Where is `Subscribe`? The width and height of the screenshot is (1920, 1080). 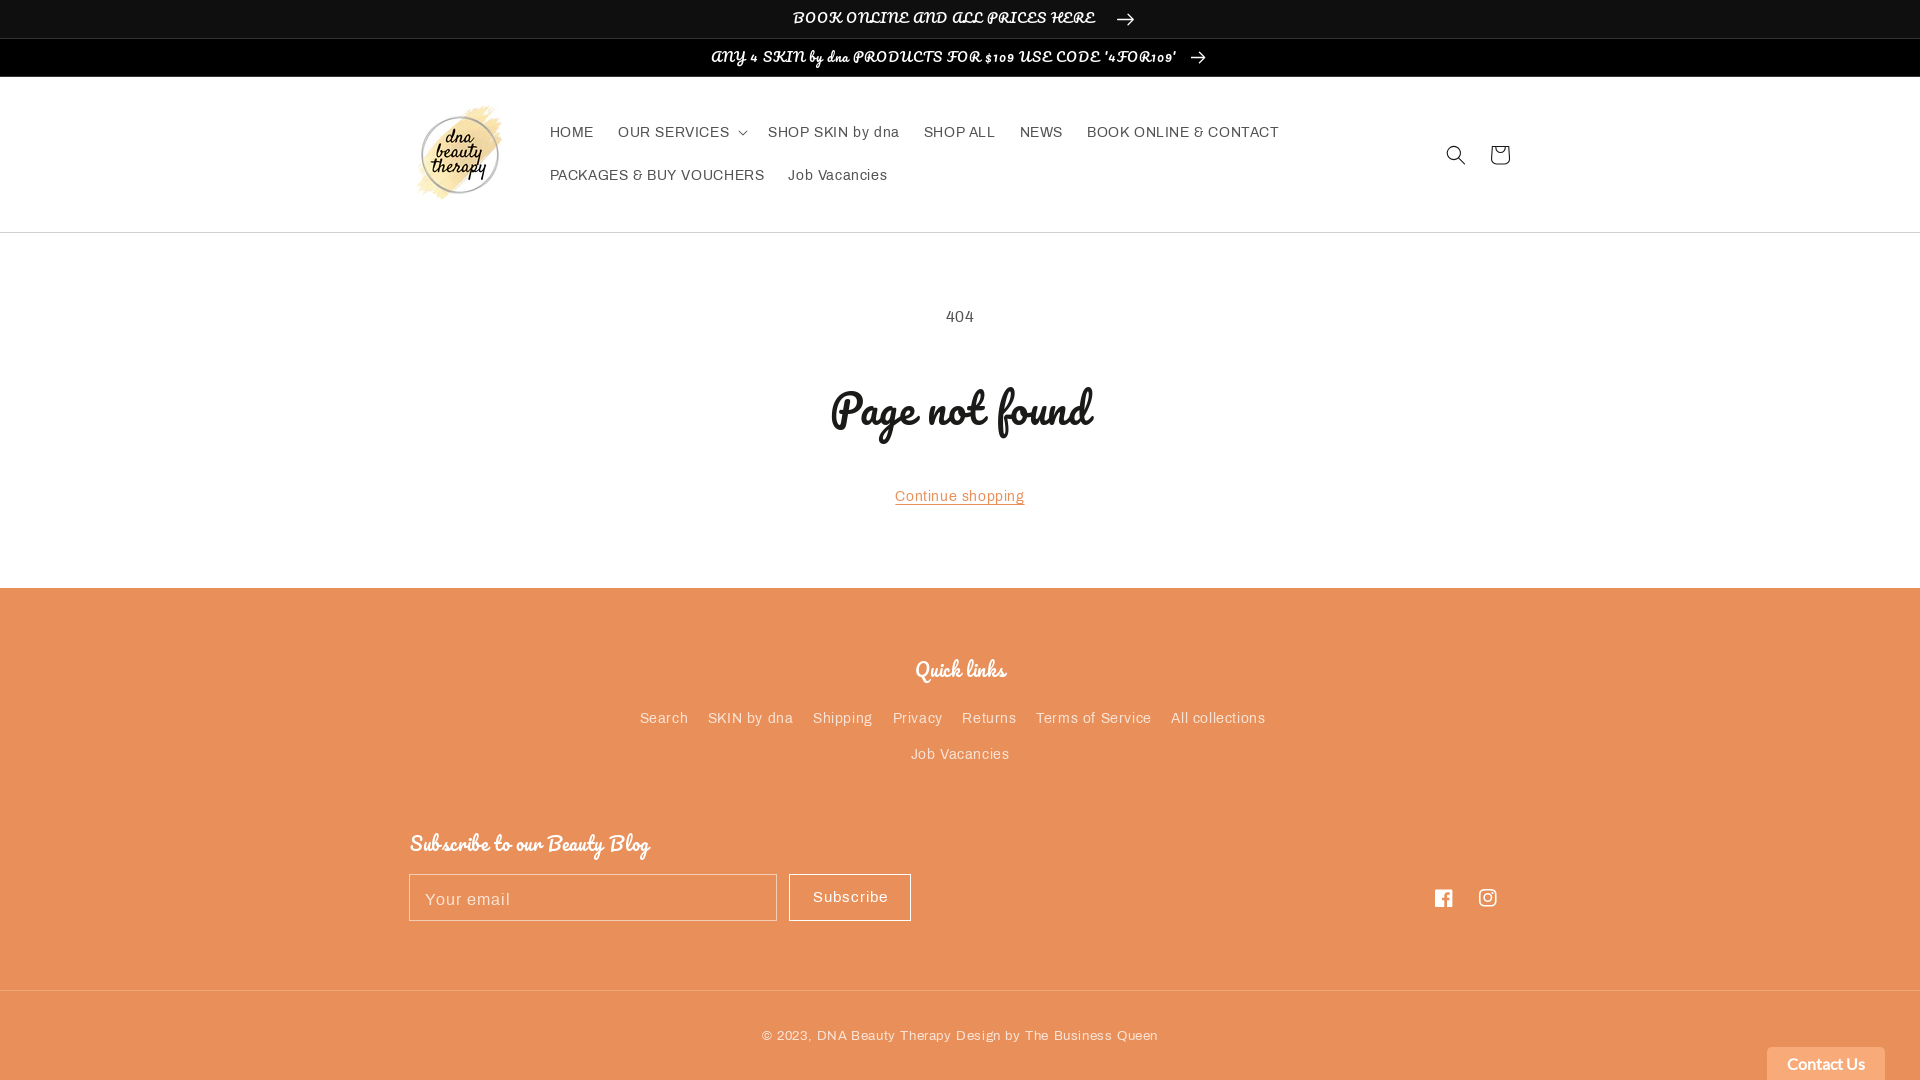 Subscribe is located at coordinates (850, 898).